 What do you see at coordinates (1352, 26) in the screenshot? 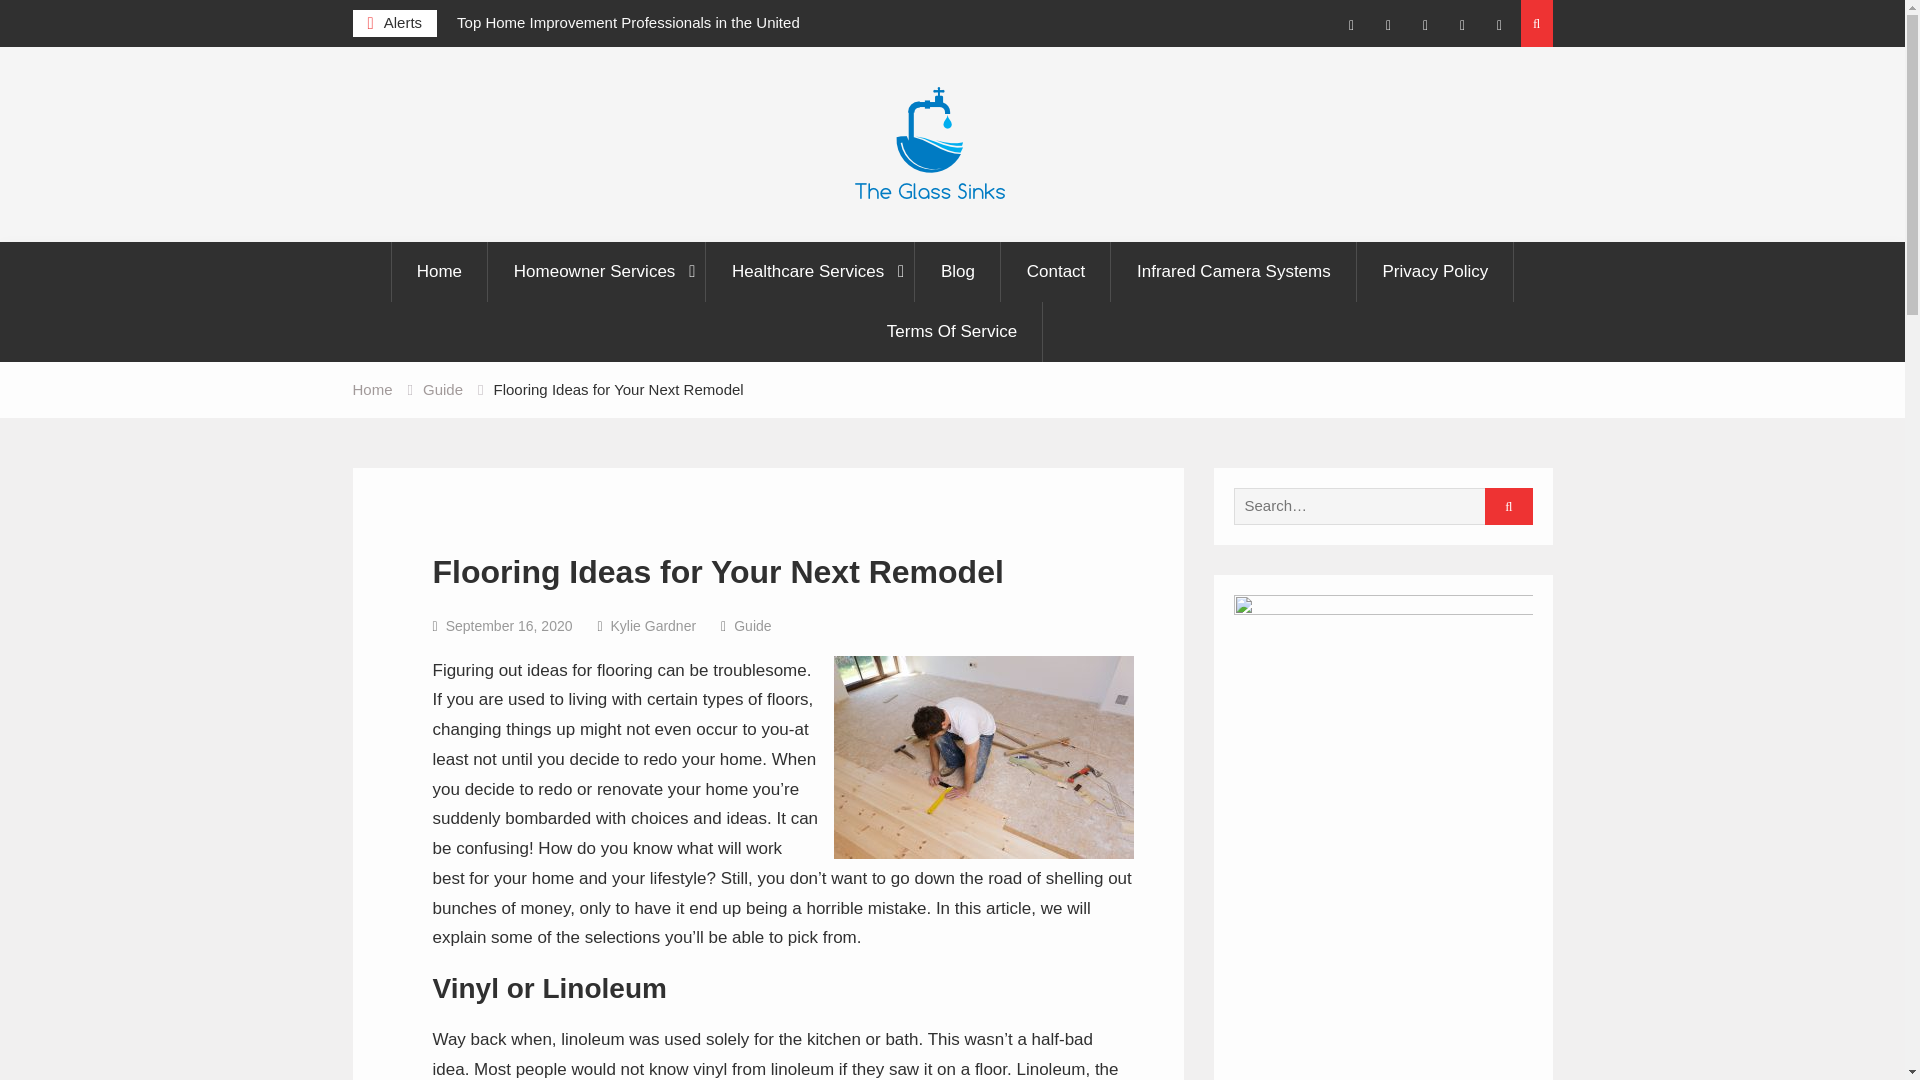
I see `fb` at bounding box center [1352, 26].